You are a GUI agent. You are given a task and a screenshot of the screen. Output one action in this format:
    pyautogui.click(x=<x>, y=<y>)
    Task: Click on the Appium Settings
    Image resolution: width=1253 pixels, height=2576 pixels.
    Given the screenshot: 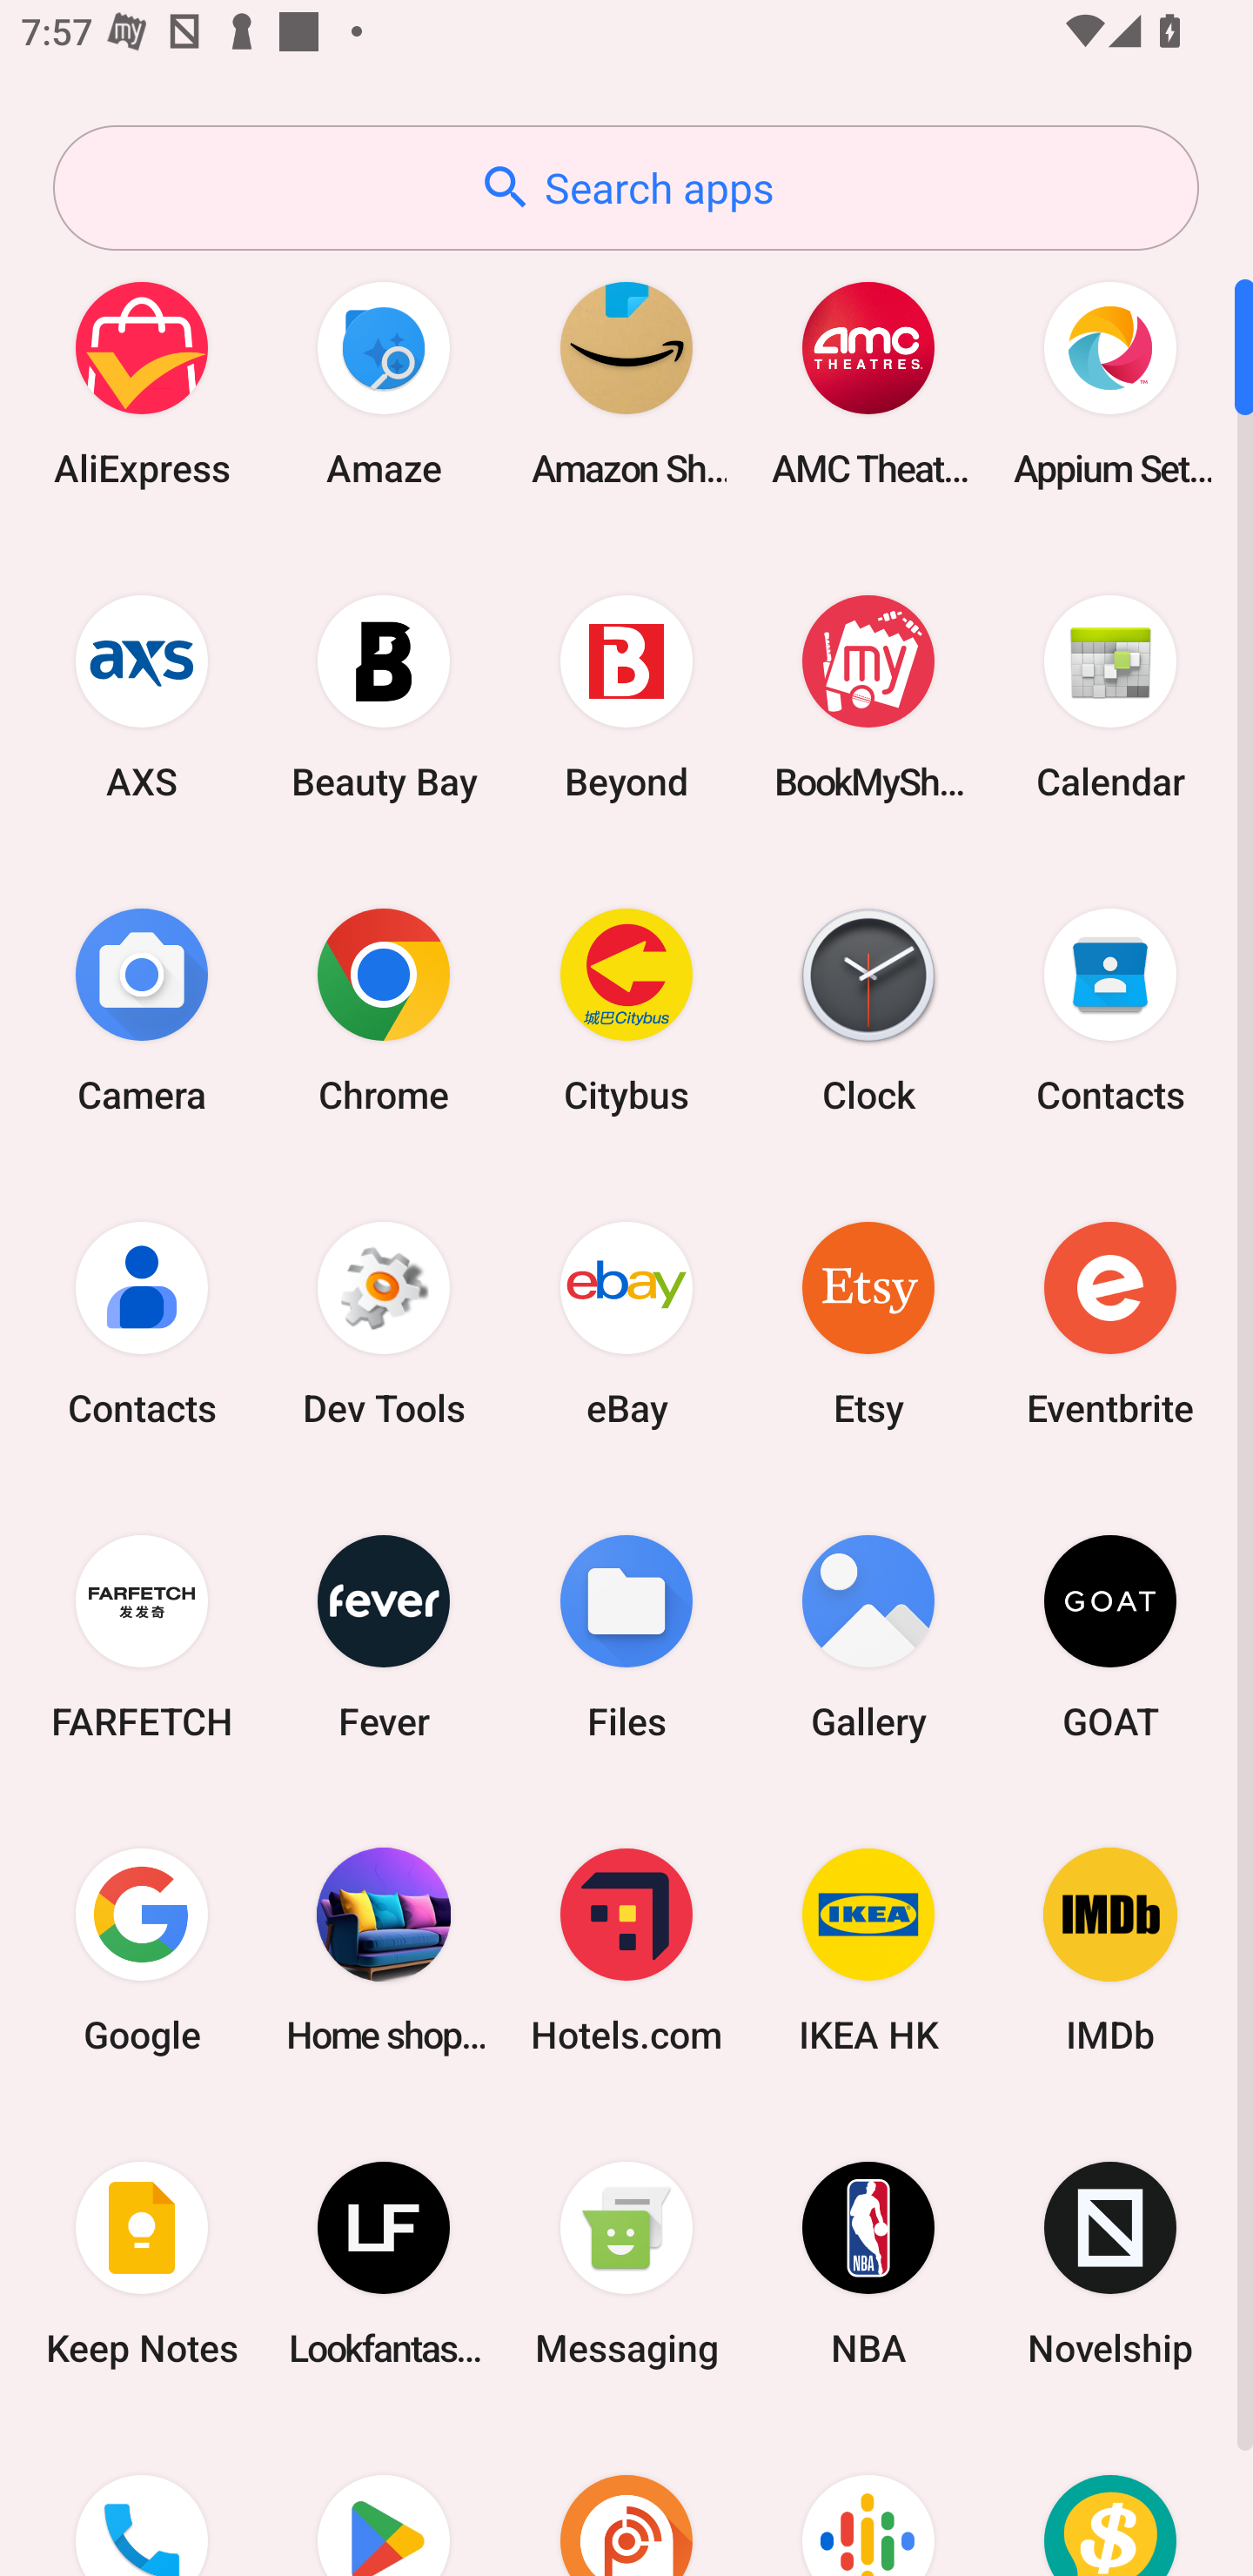 What is the action you would take?
    pyautogui.click(x=1110, y=383)
    